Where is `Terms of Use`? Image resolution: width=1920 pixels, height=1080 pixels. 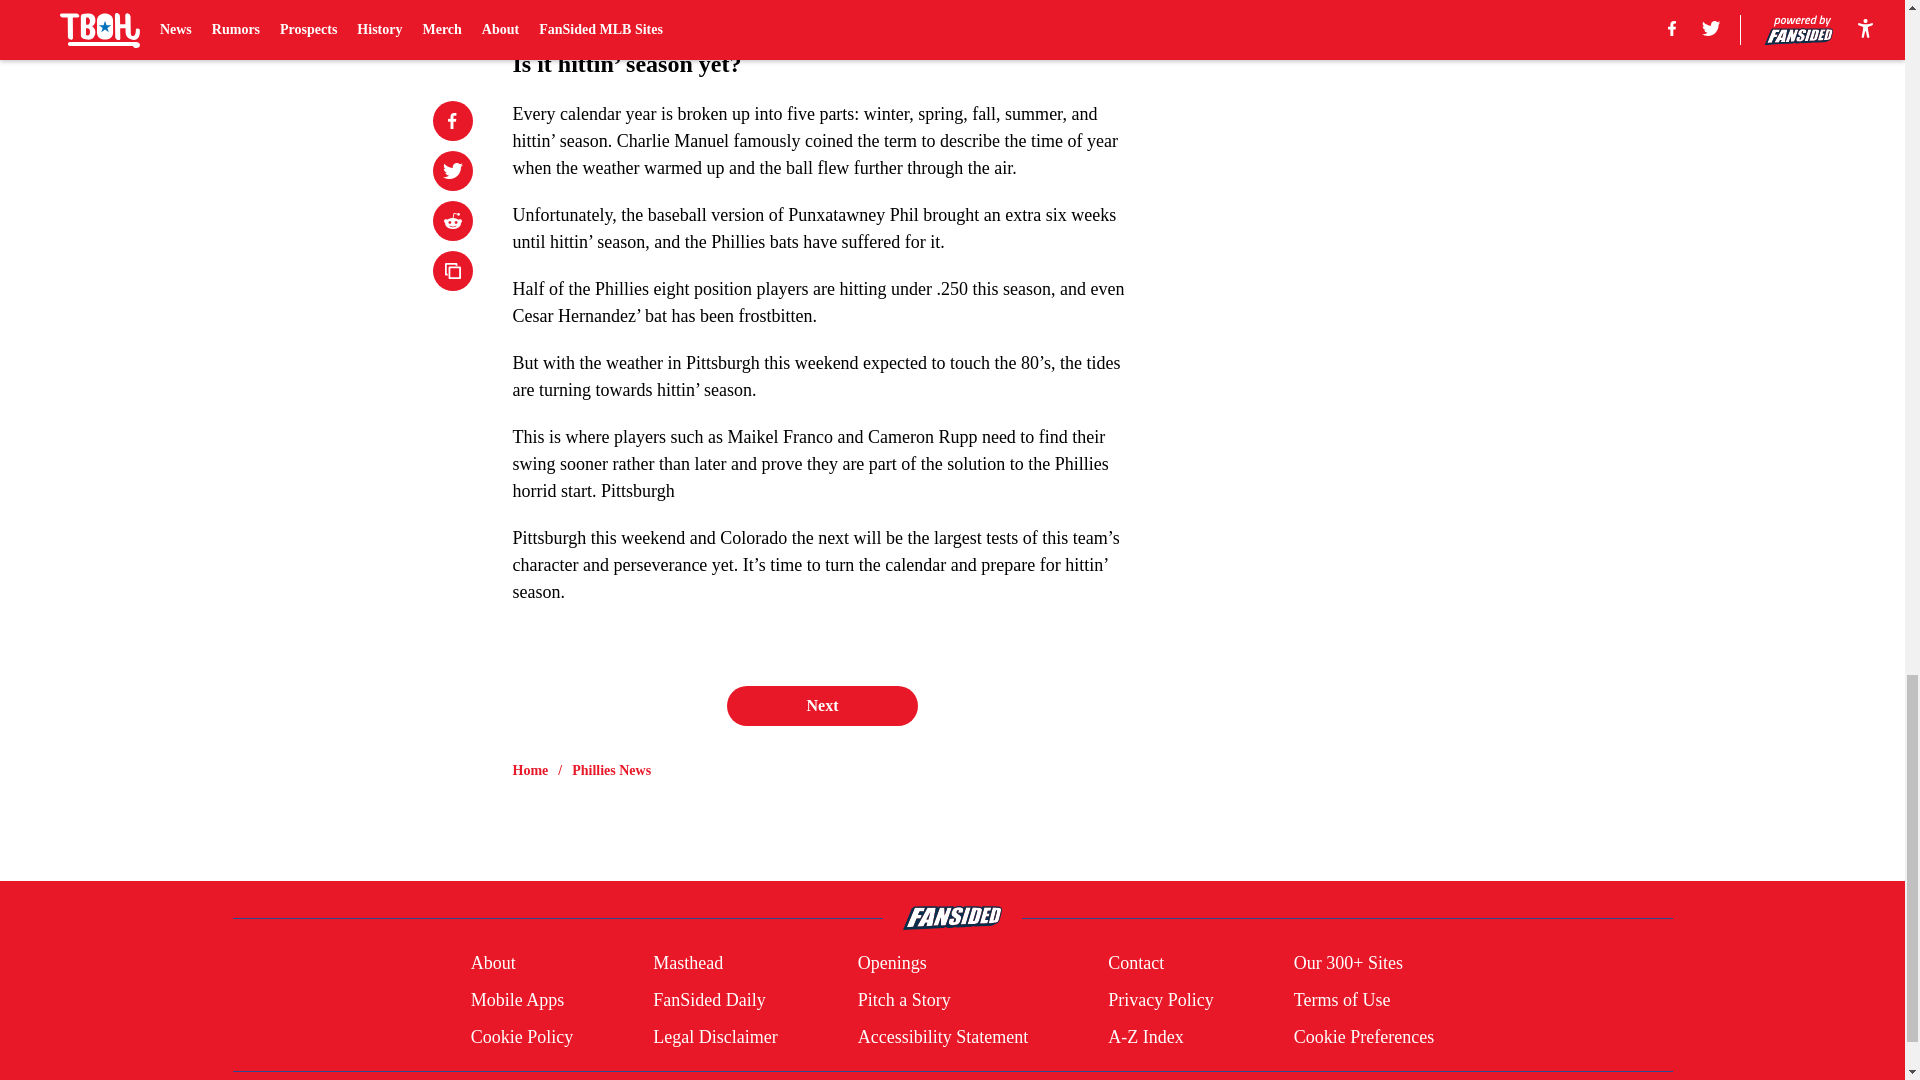 Terms of Use is located at coordinates (1342, 1000).